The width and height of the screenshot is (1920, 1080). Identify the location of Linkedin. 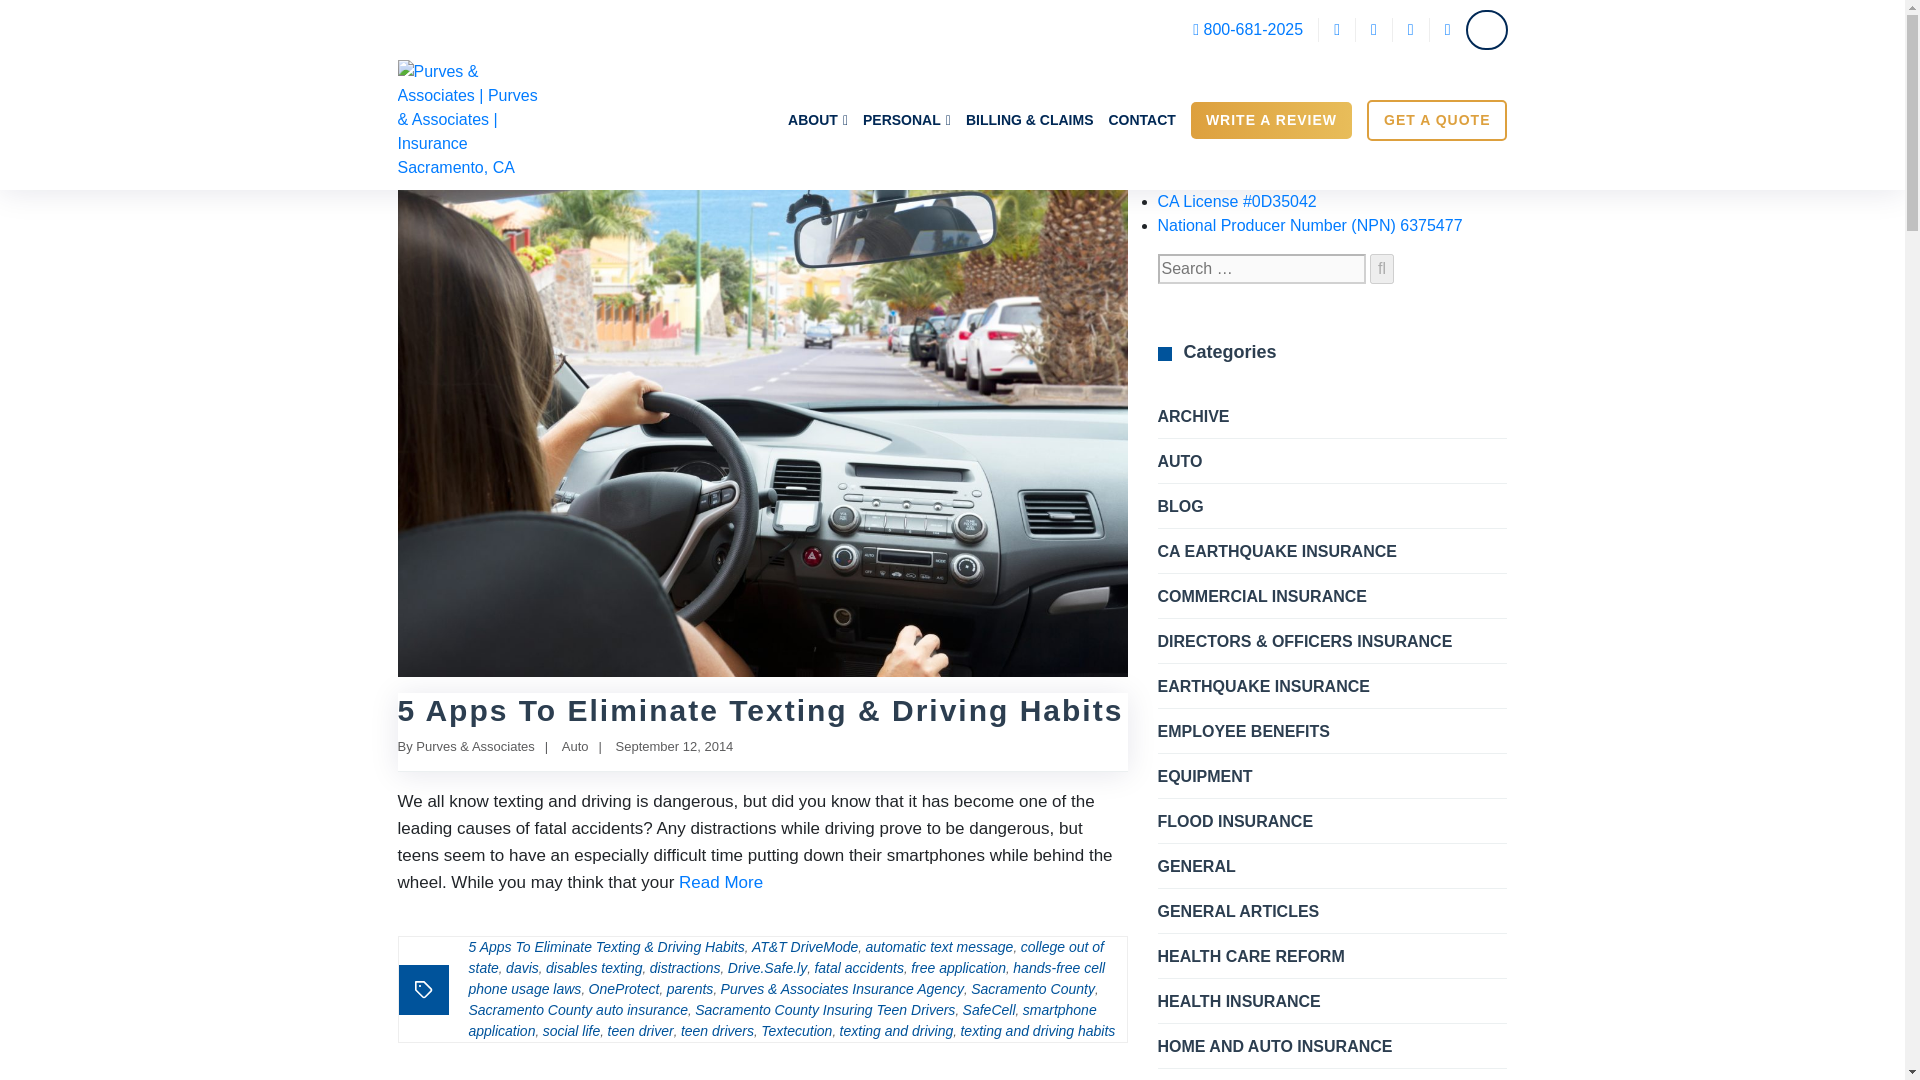
(1410, 30).